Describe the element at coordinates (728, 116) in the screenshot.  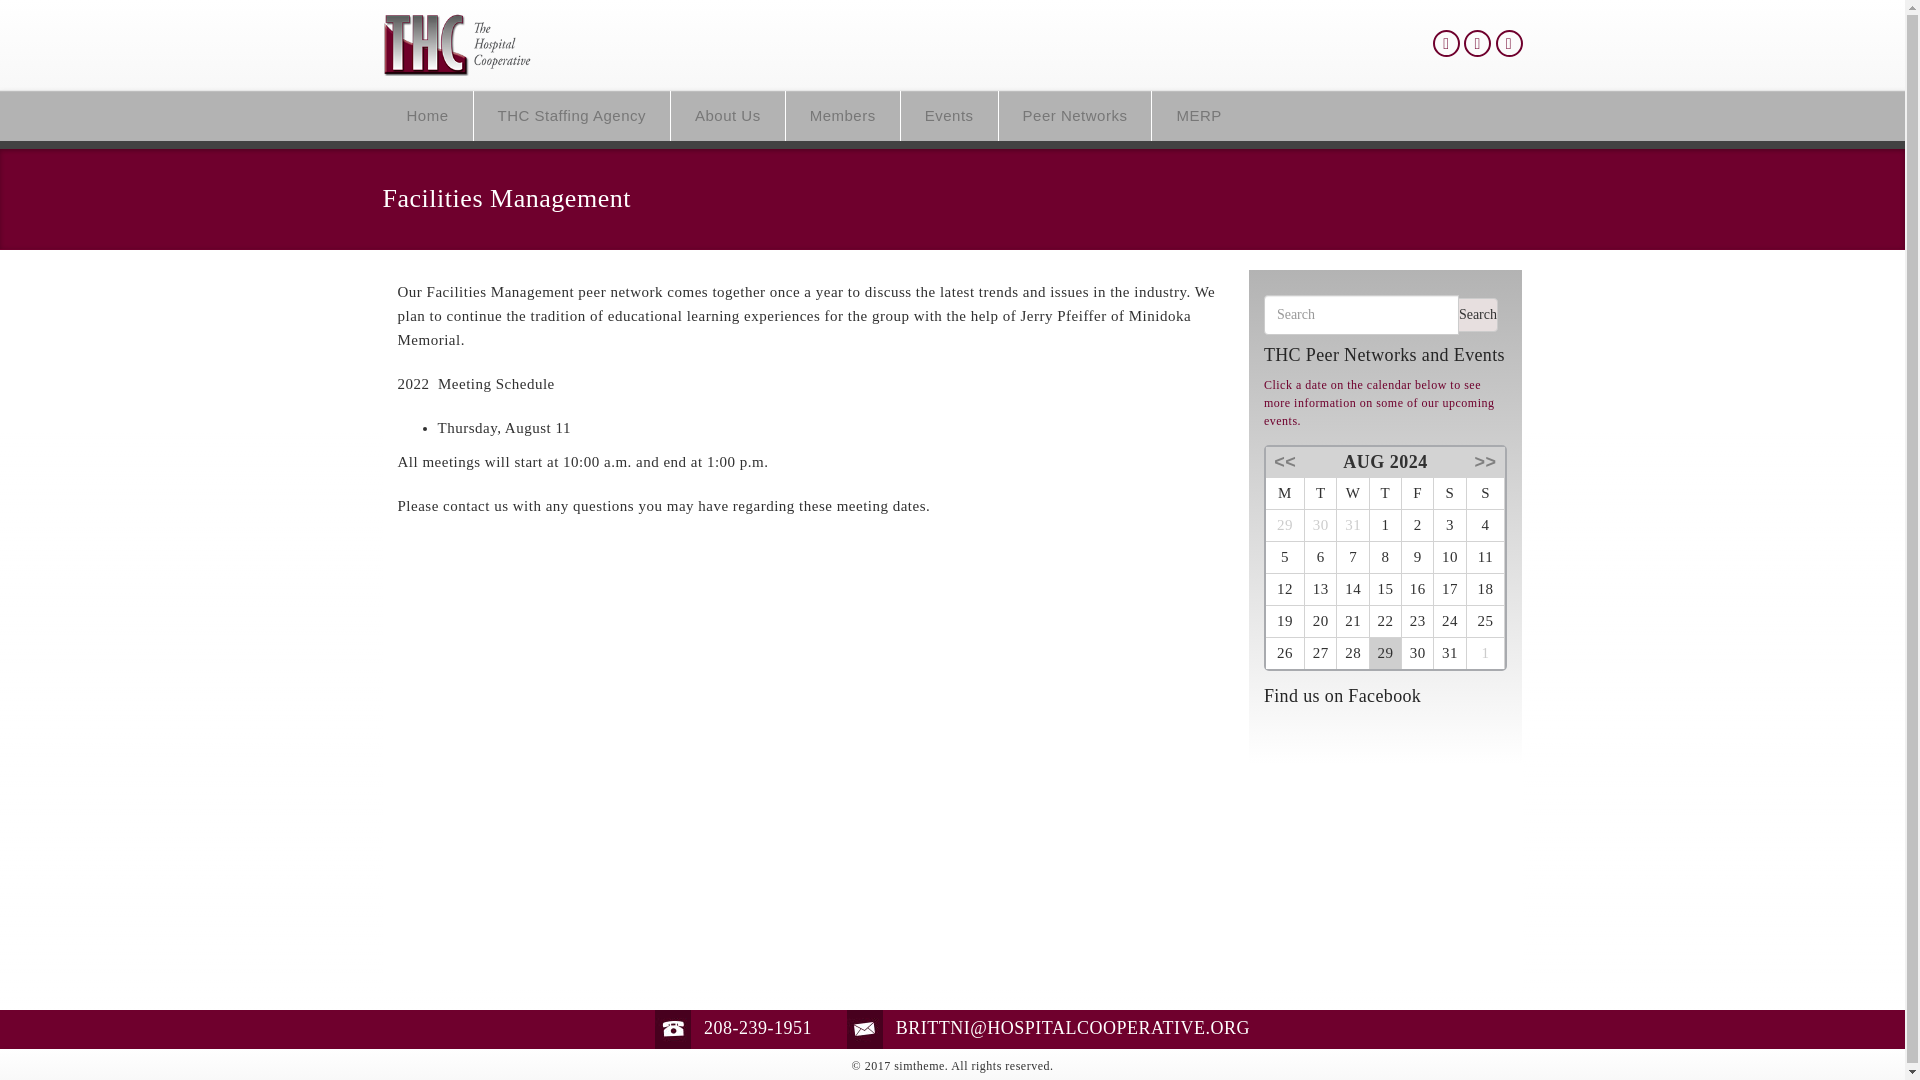
I see `About Us` at that location.